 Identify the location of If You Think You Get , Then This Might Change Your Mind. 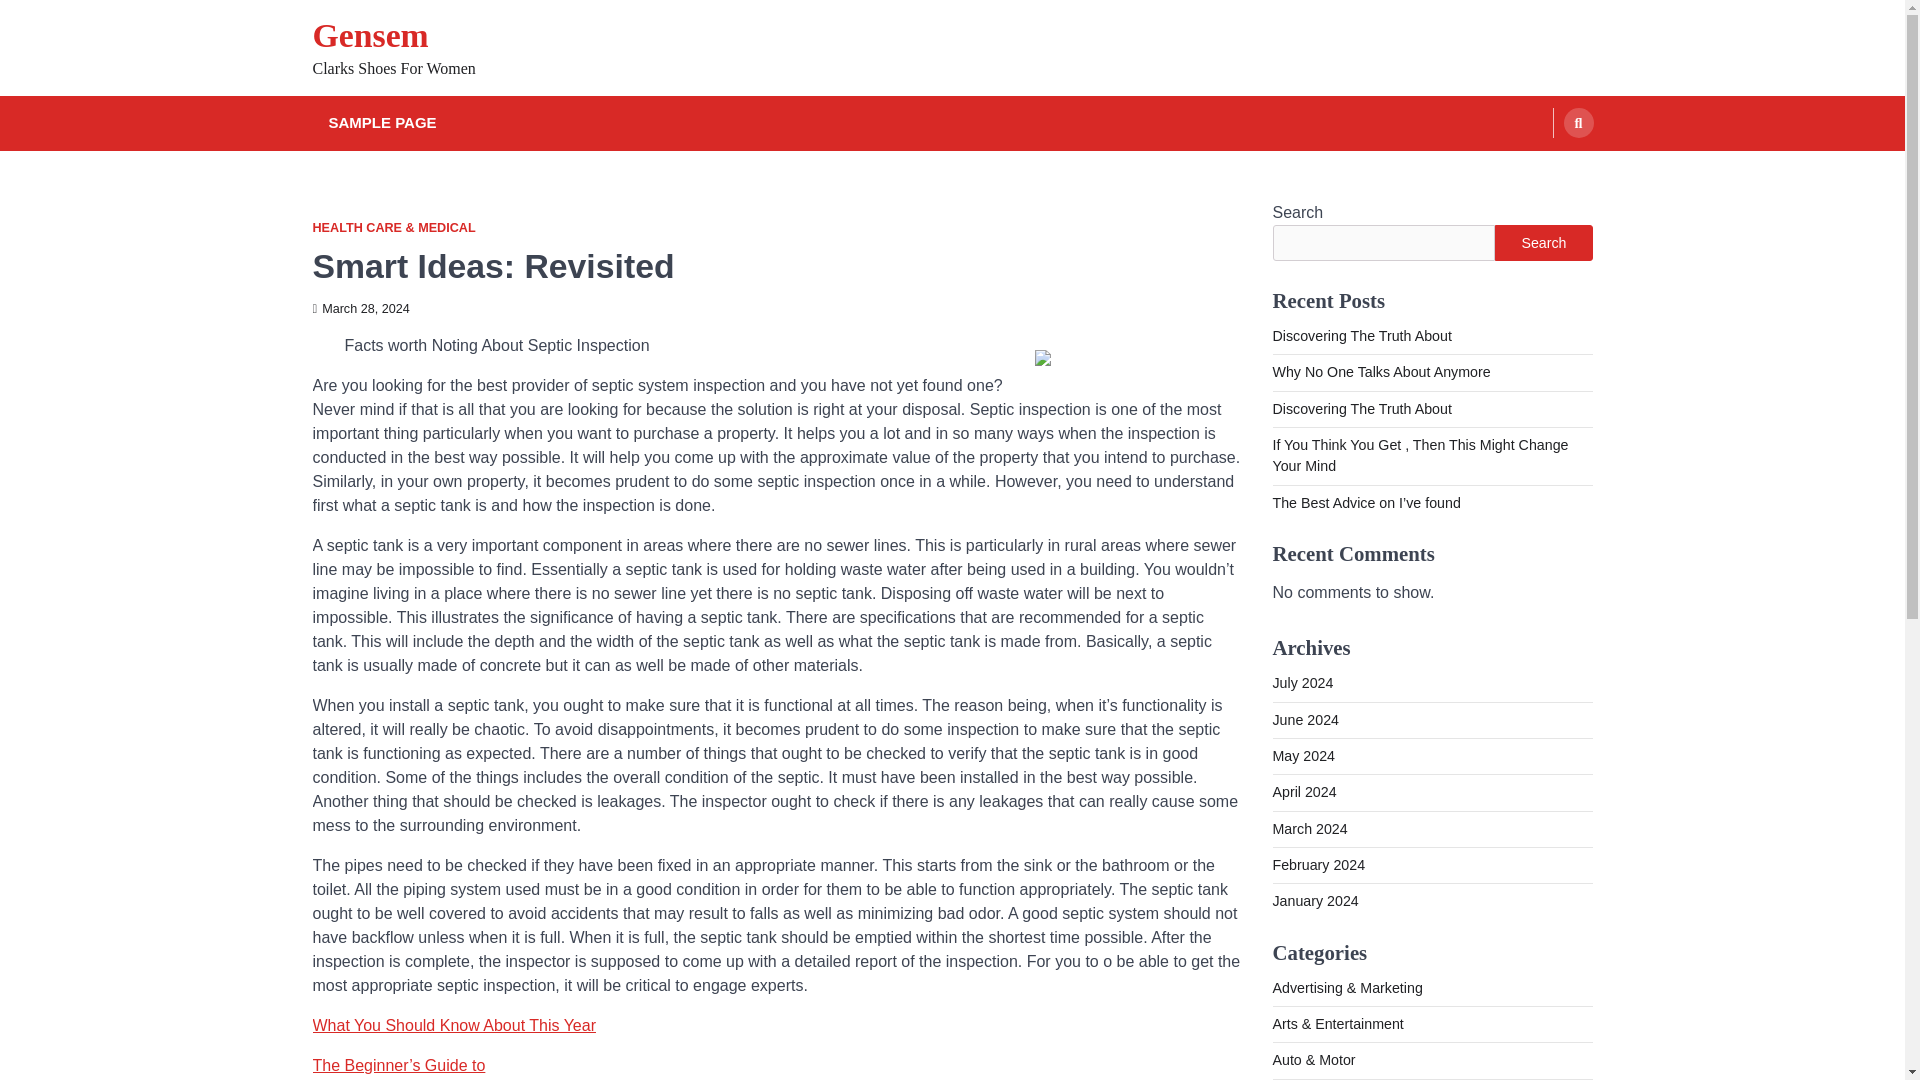
(1420, 456).